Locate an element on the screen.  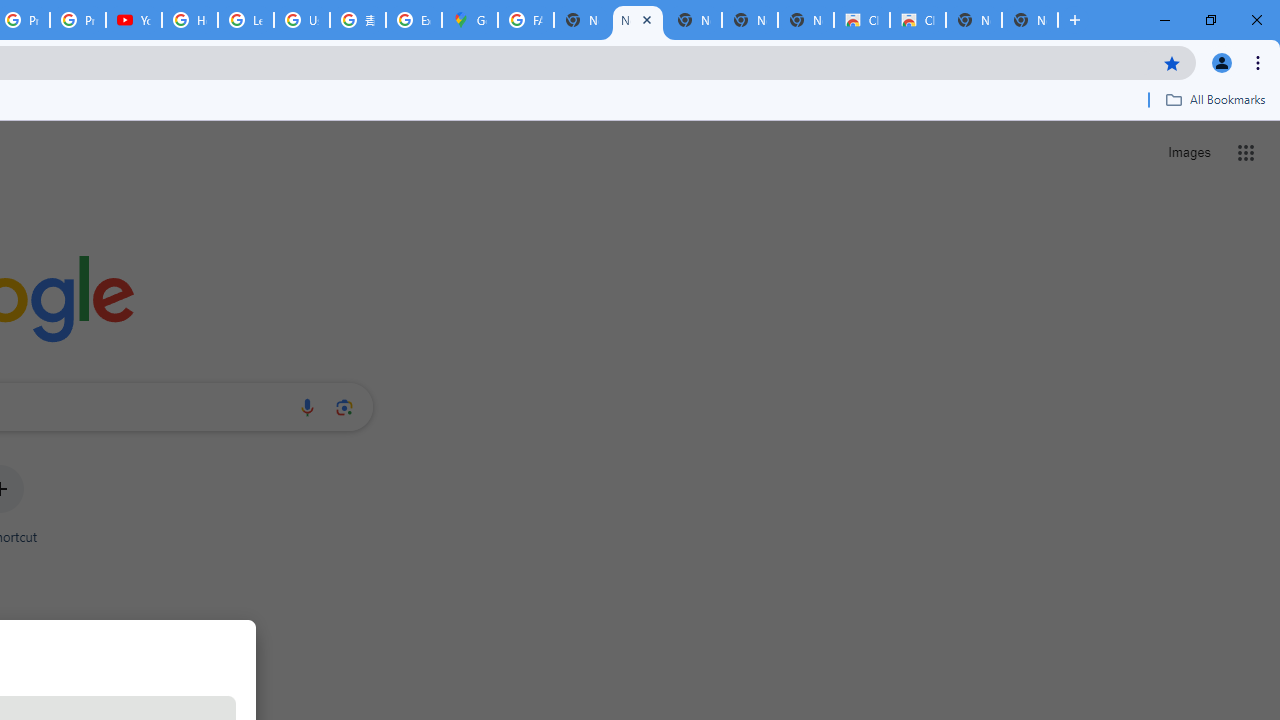
Classic Blue - Chrome Web Store is located at coordinates (862, 20).